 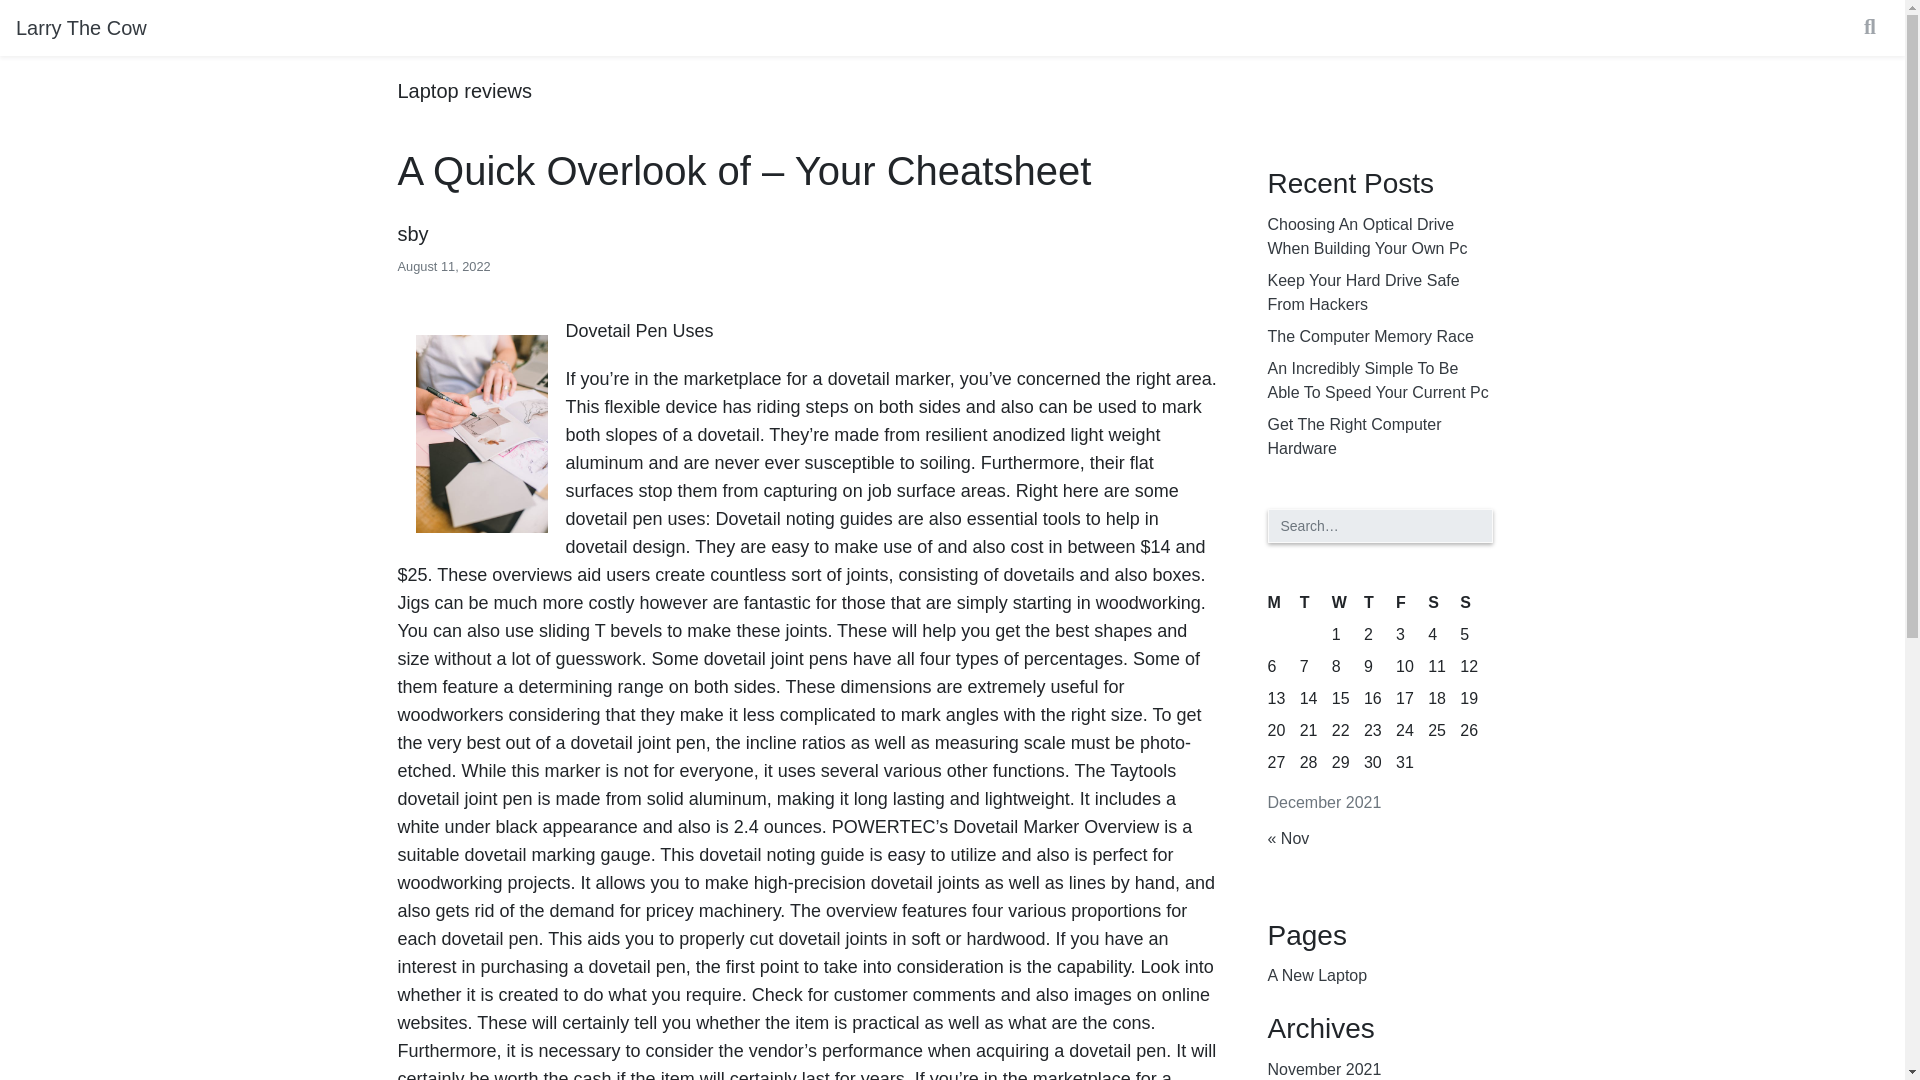 What do you see at coordinates (1324, 1067) in the screenshot?
I see `November 2021` at bounding box center [1324, 1067].